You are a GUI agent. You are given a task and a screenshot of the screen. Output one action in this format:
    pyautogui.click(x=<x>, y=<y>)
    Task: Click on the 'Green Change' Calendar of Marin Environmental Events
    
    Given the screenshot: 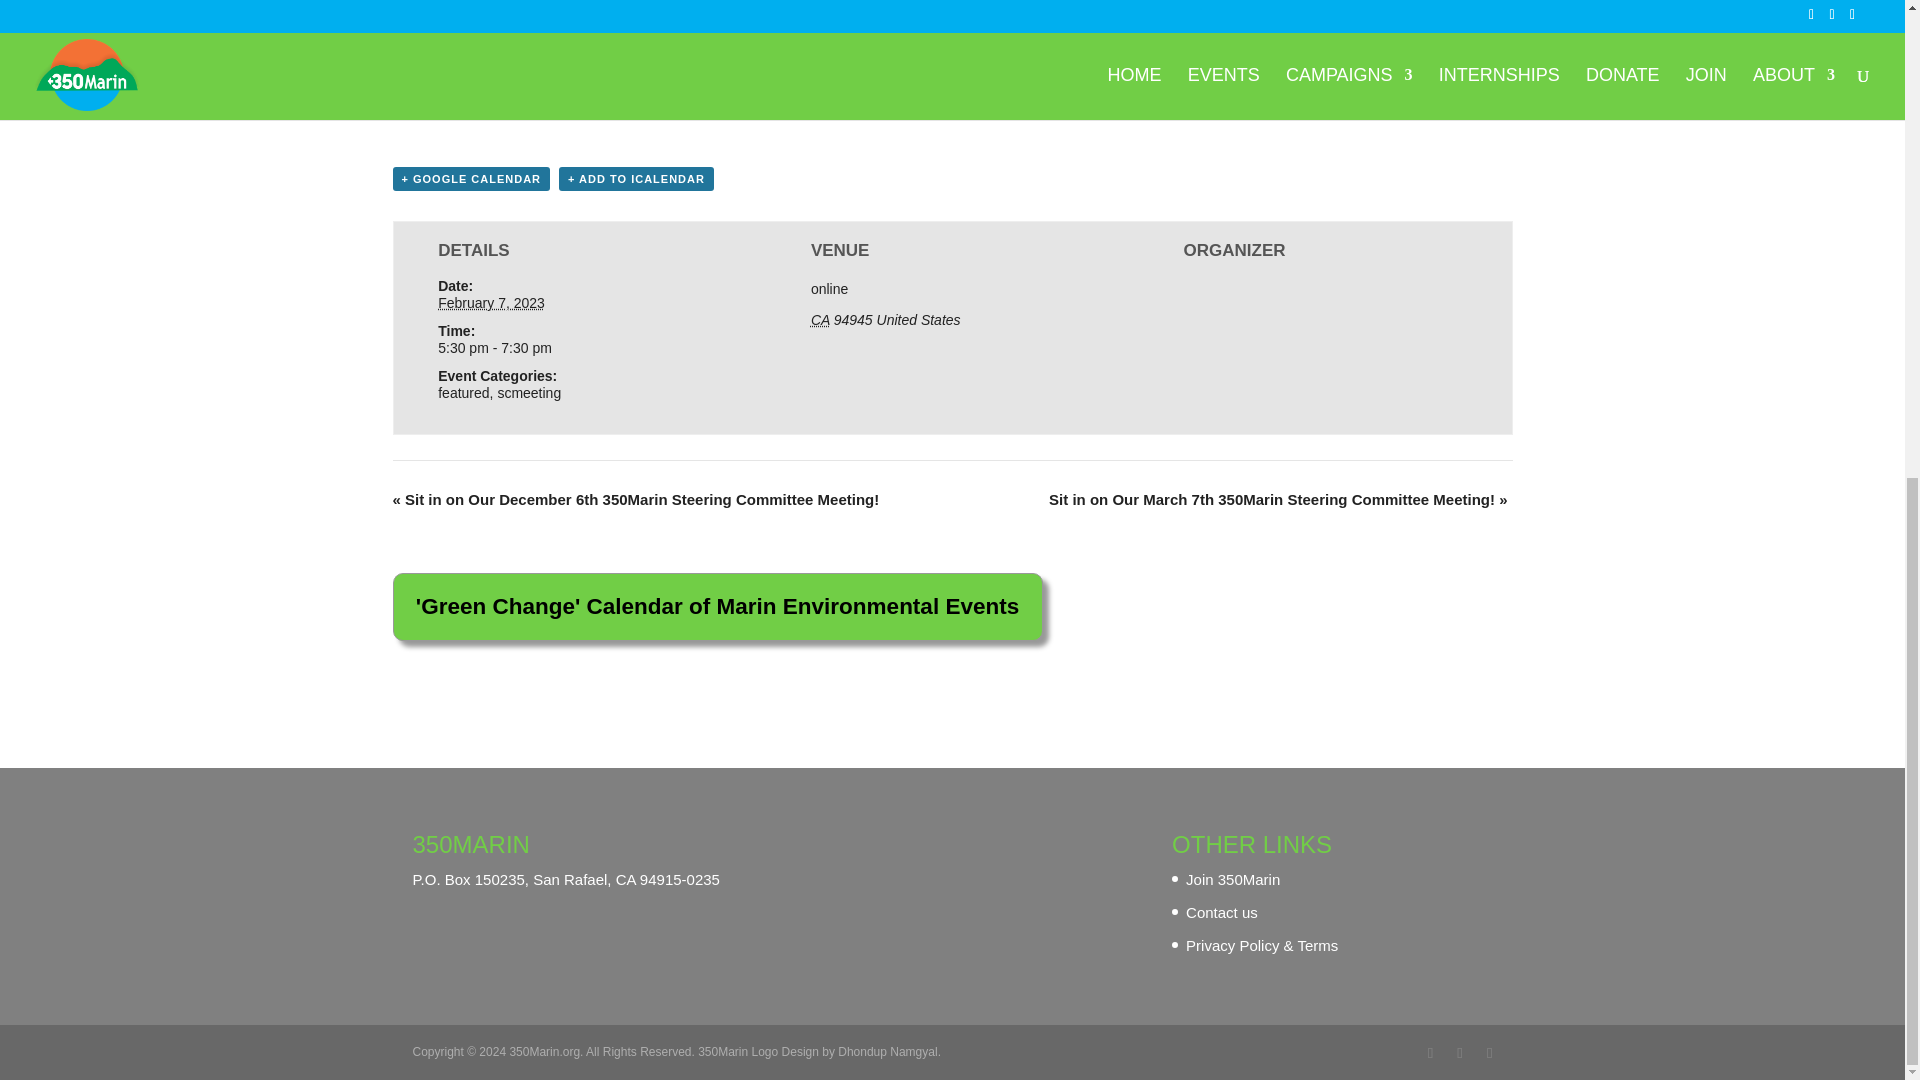 What is the action you would take?
    pyautogui.click(x=716, y=607)
    